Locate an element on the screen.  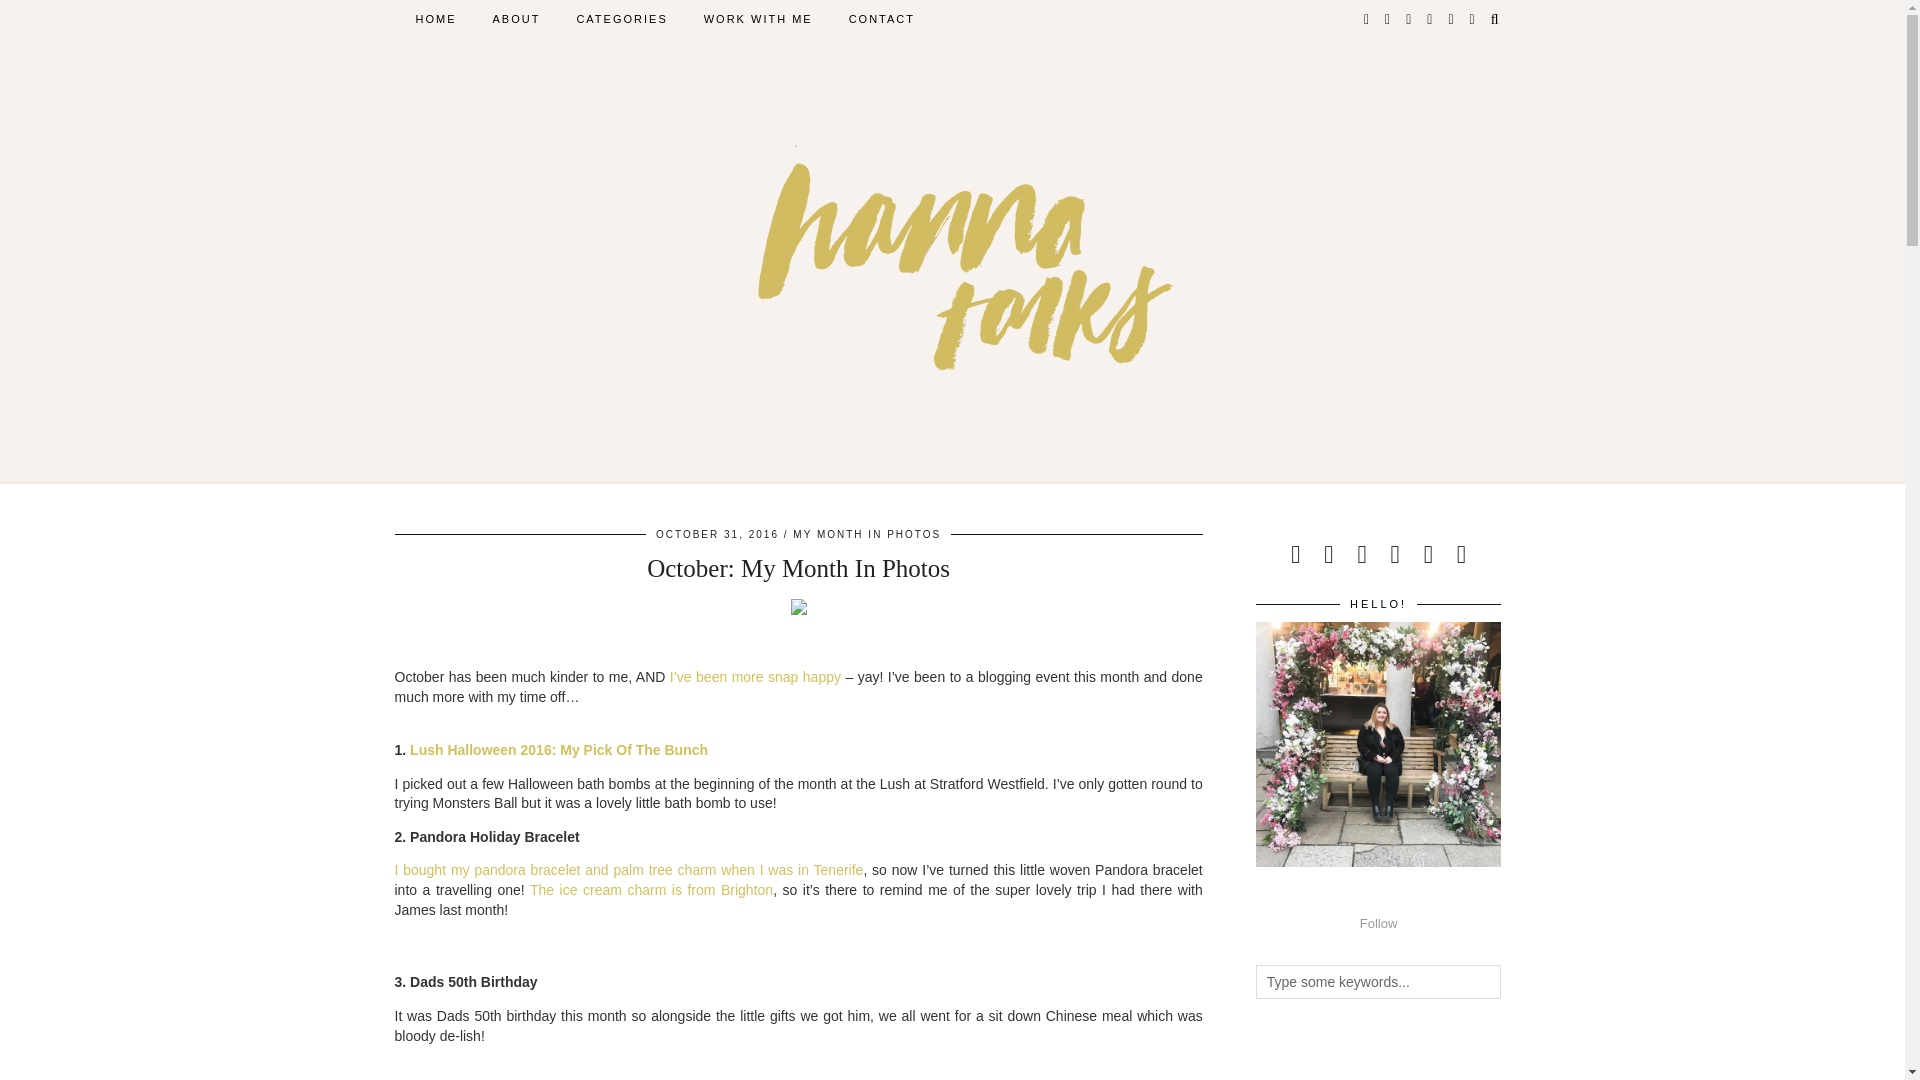
CATEGORIES is located at coordinates (622, 18).